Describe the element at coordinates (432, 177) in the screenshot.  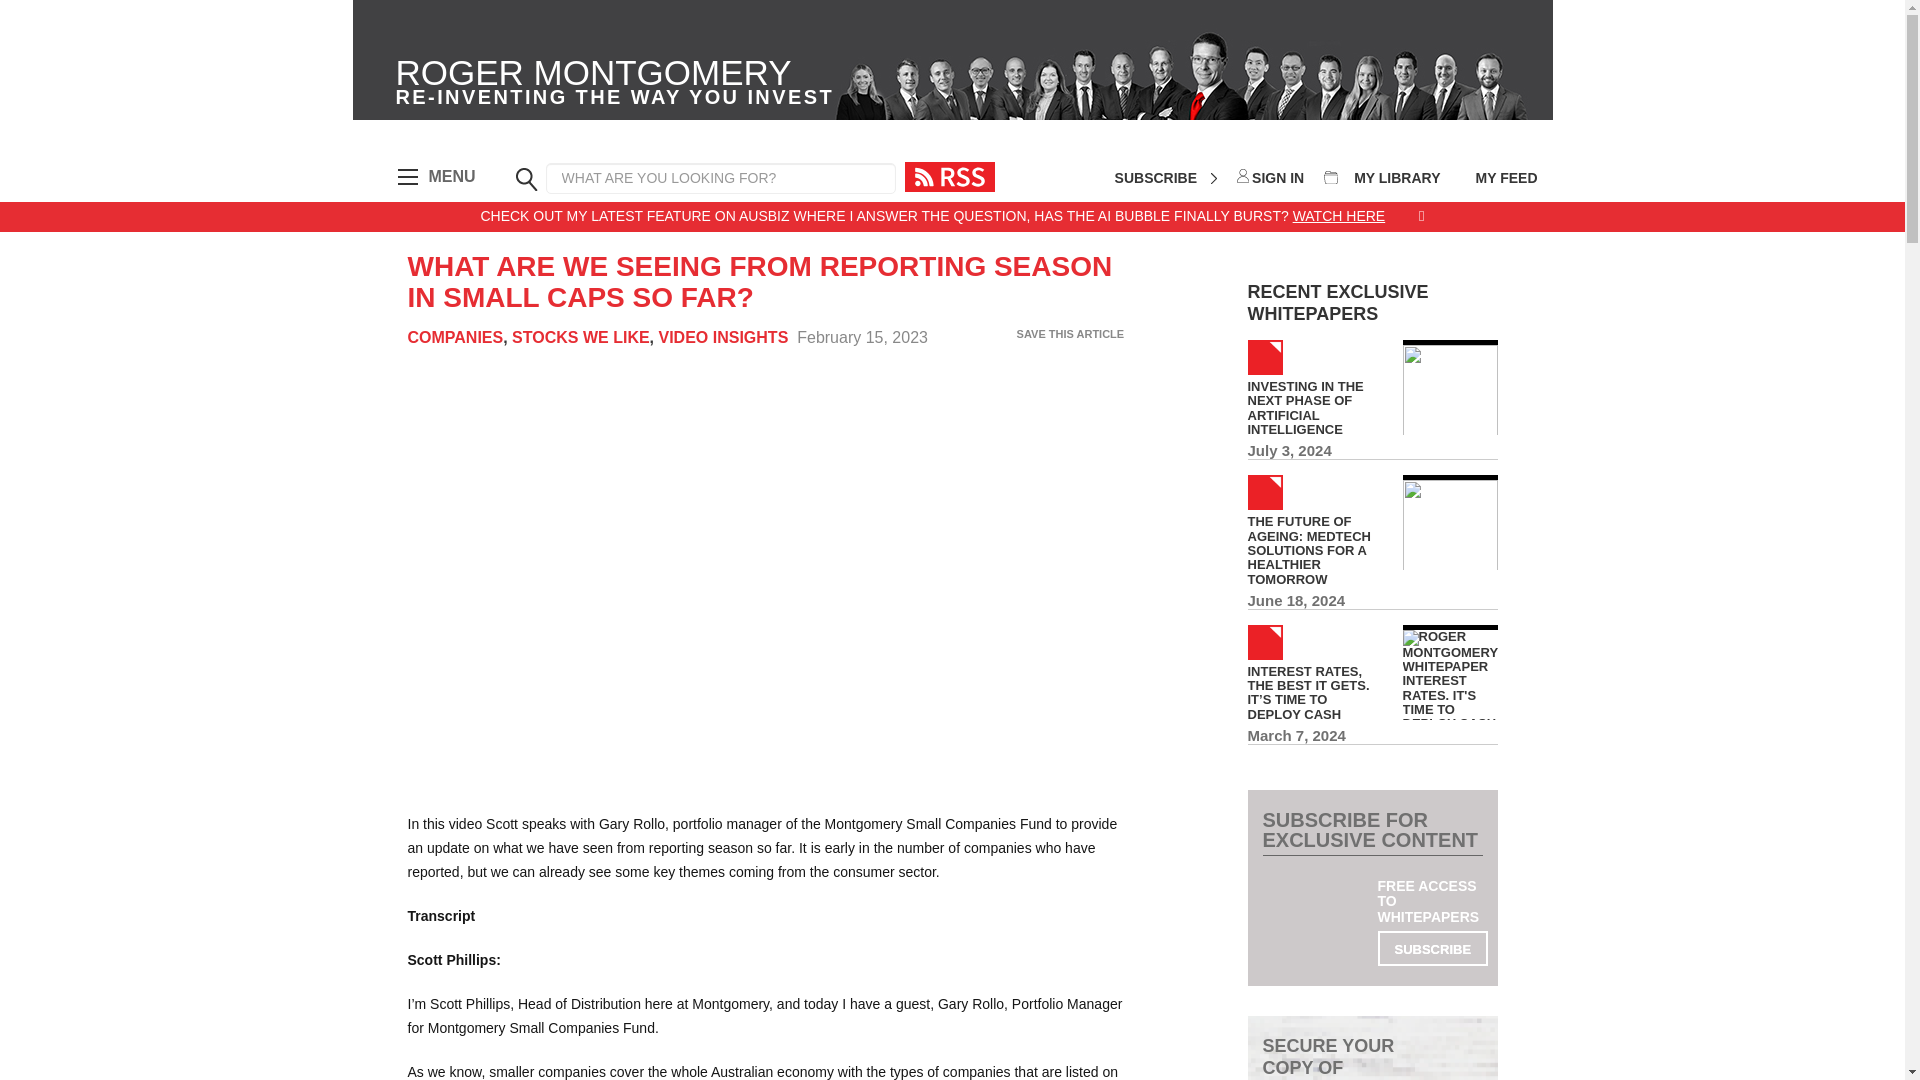
I see `ROGER MONTGOMERY` at that location.